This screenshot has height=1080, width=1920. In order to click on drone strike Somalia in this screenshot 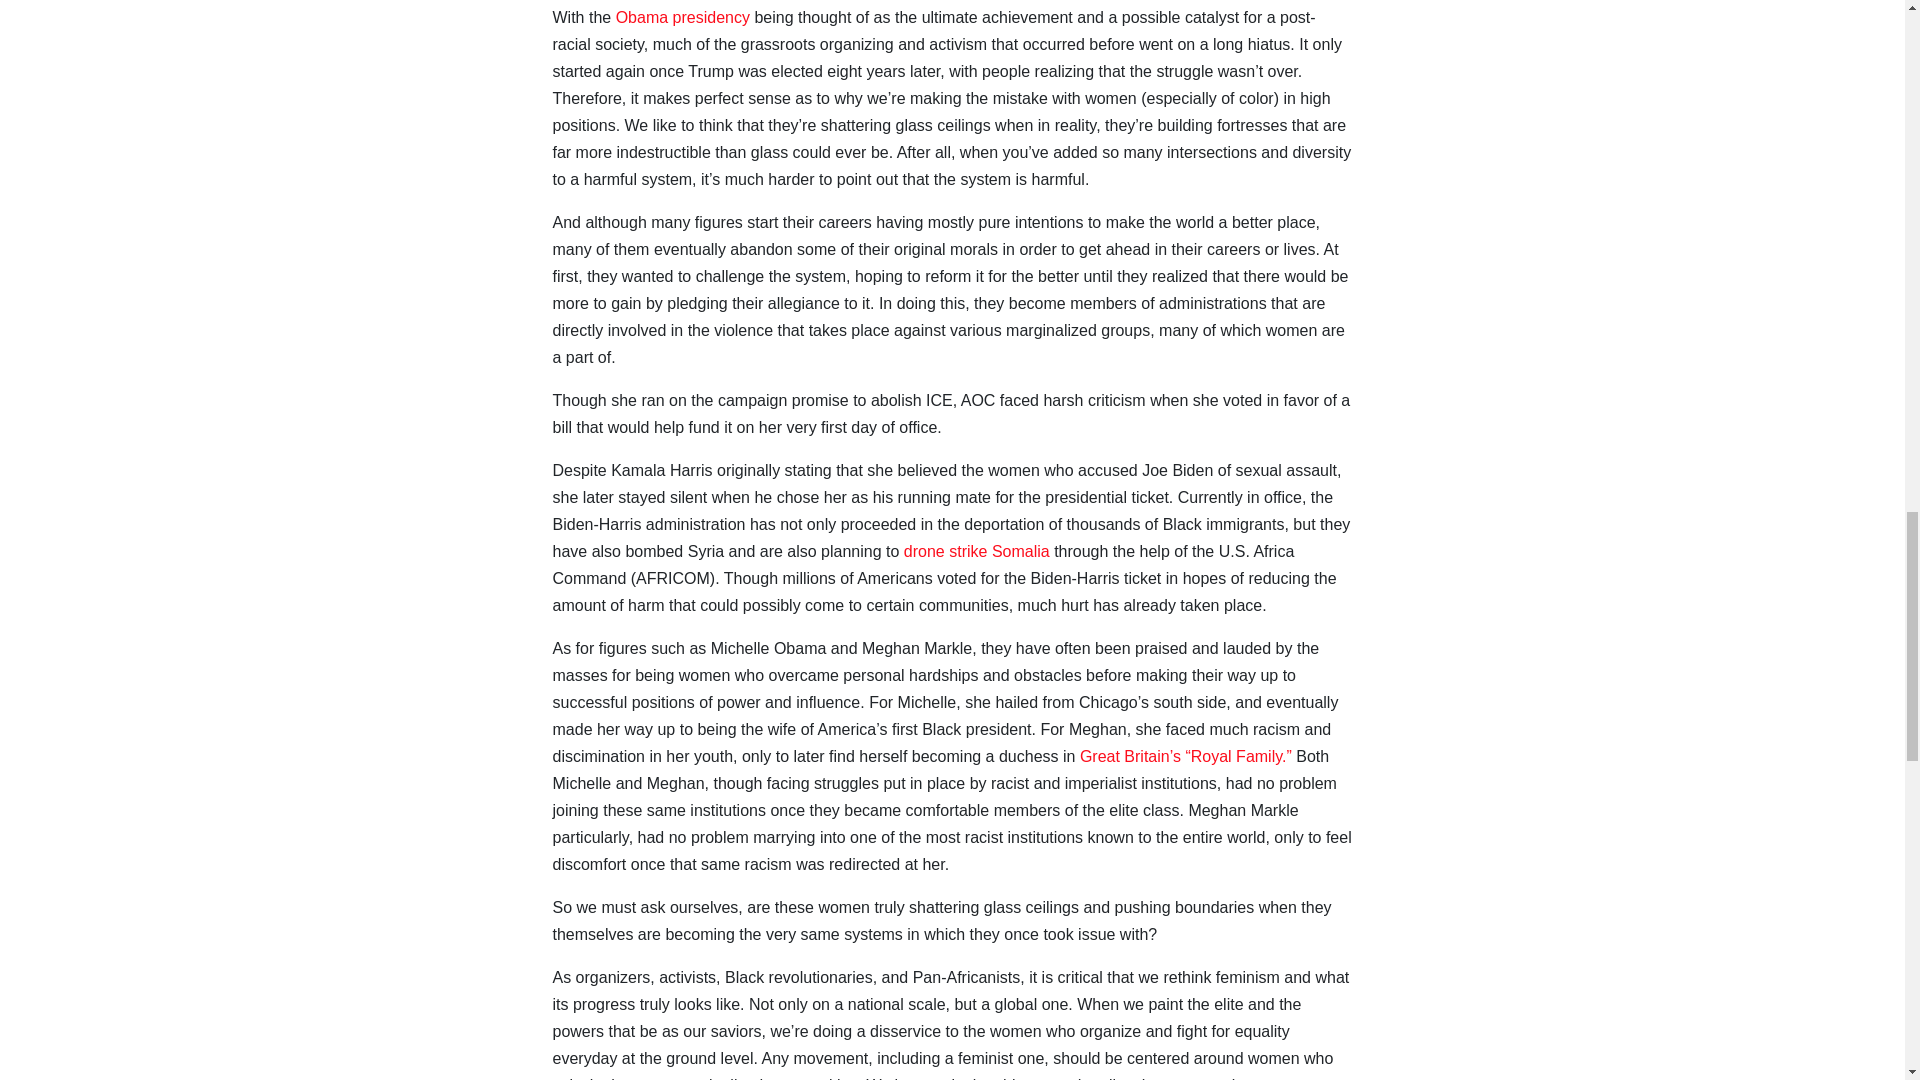, I will do `click(977, 552)`.